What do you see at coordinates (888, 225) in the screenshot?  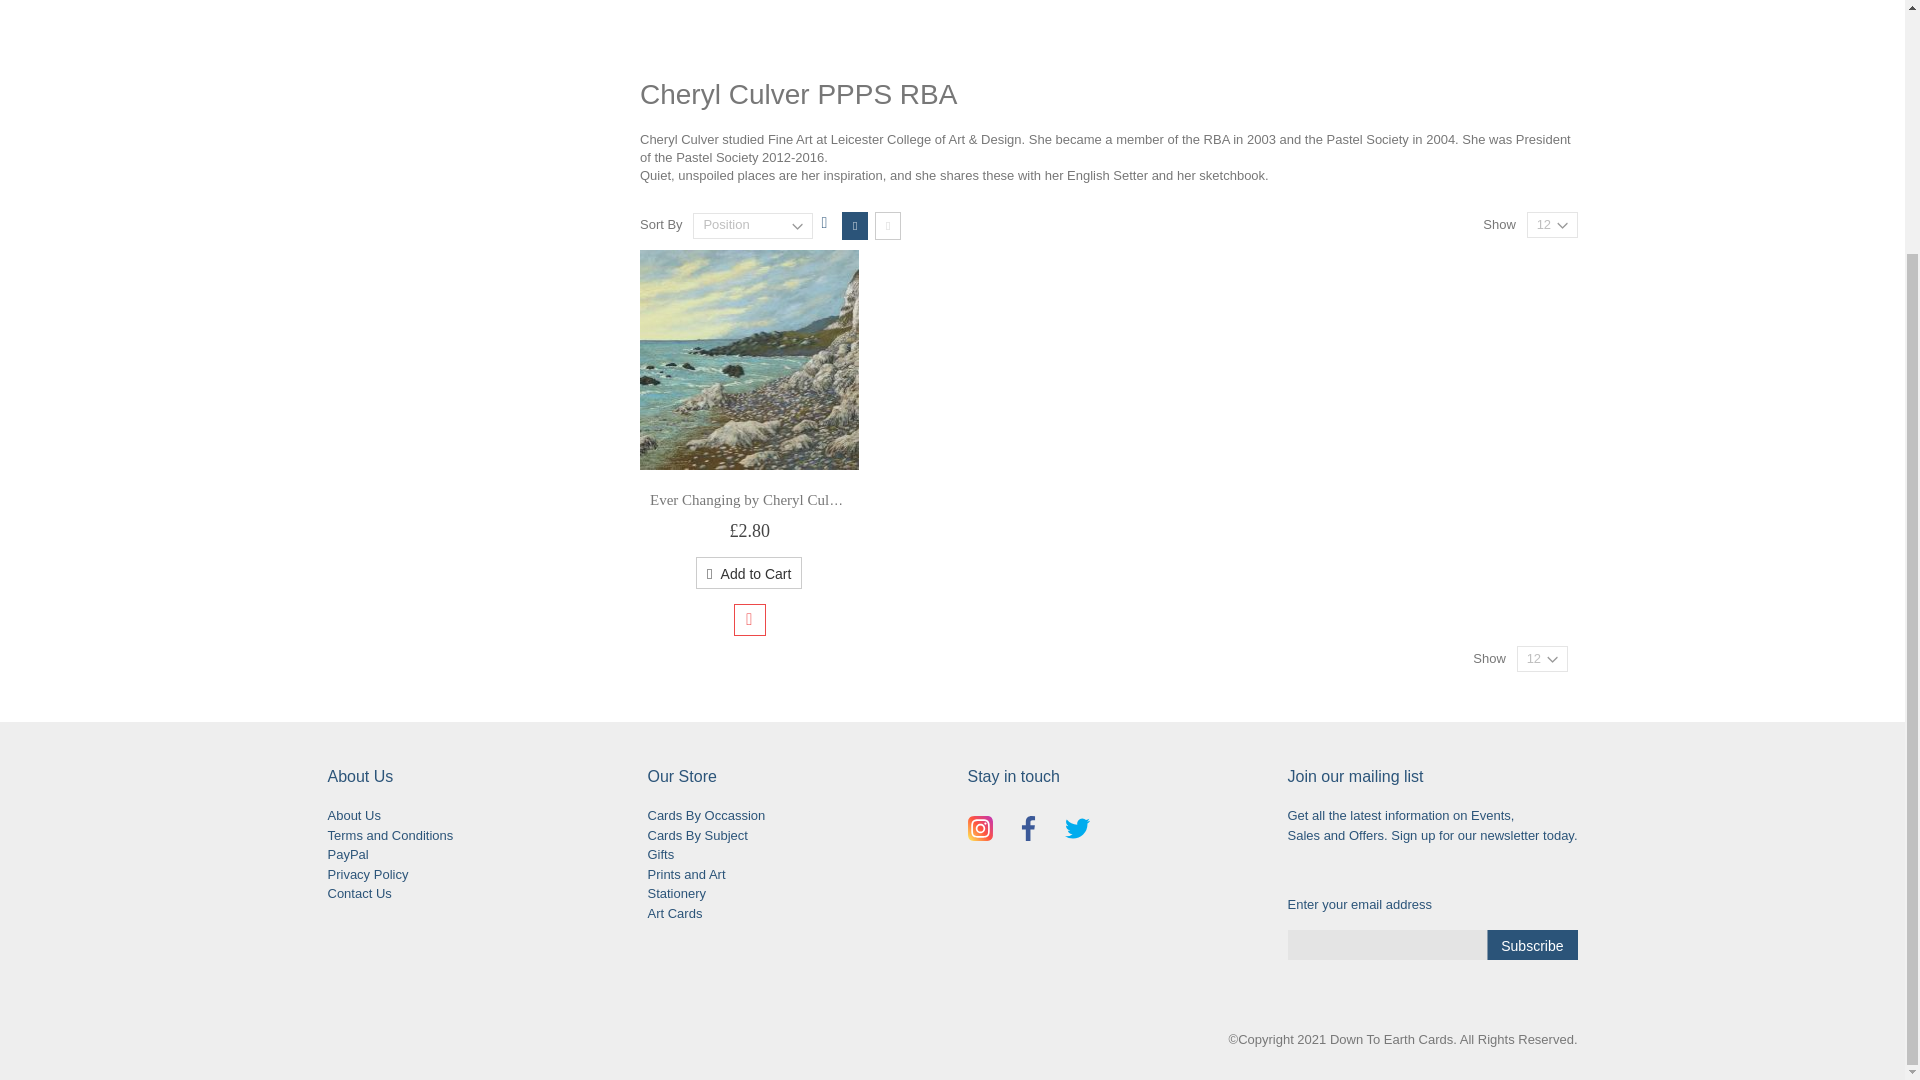 I see `List` at bounding box center [888, 225].